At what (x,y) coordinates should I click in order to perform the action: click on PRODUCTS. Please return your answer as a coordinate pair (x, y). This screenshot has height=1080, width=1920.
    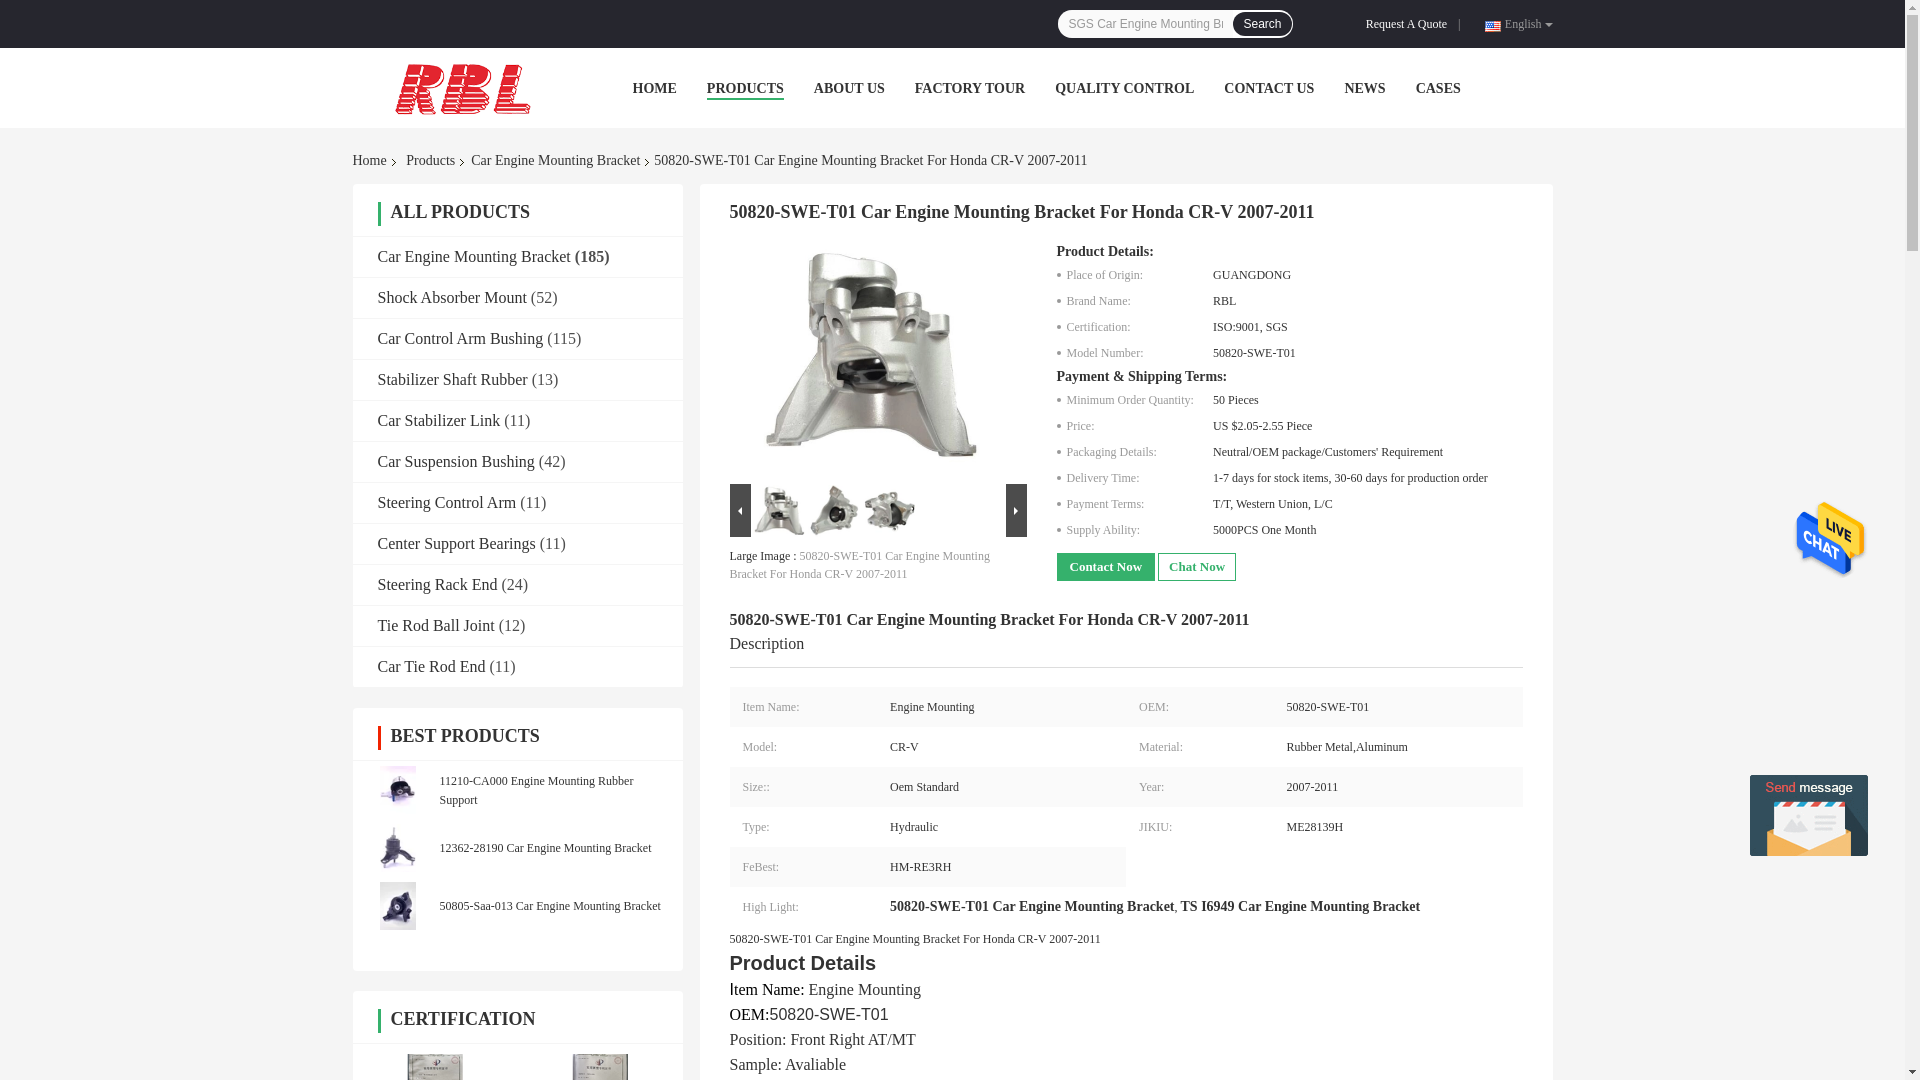
    Looking at the image, I should click on (744, 88).